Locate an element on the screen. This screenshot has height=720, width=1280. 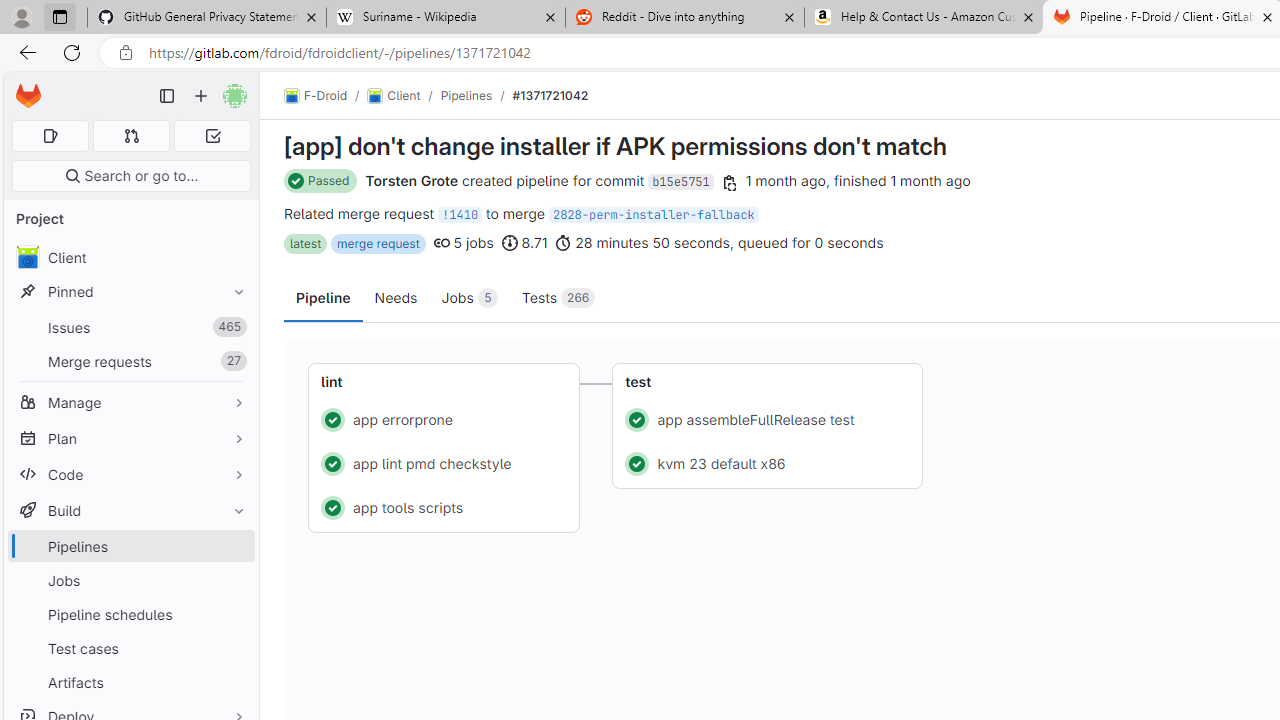
Unpin Issues is located at coordinates (234, 327).